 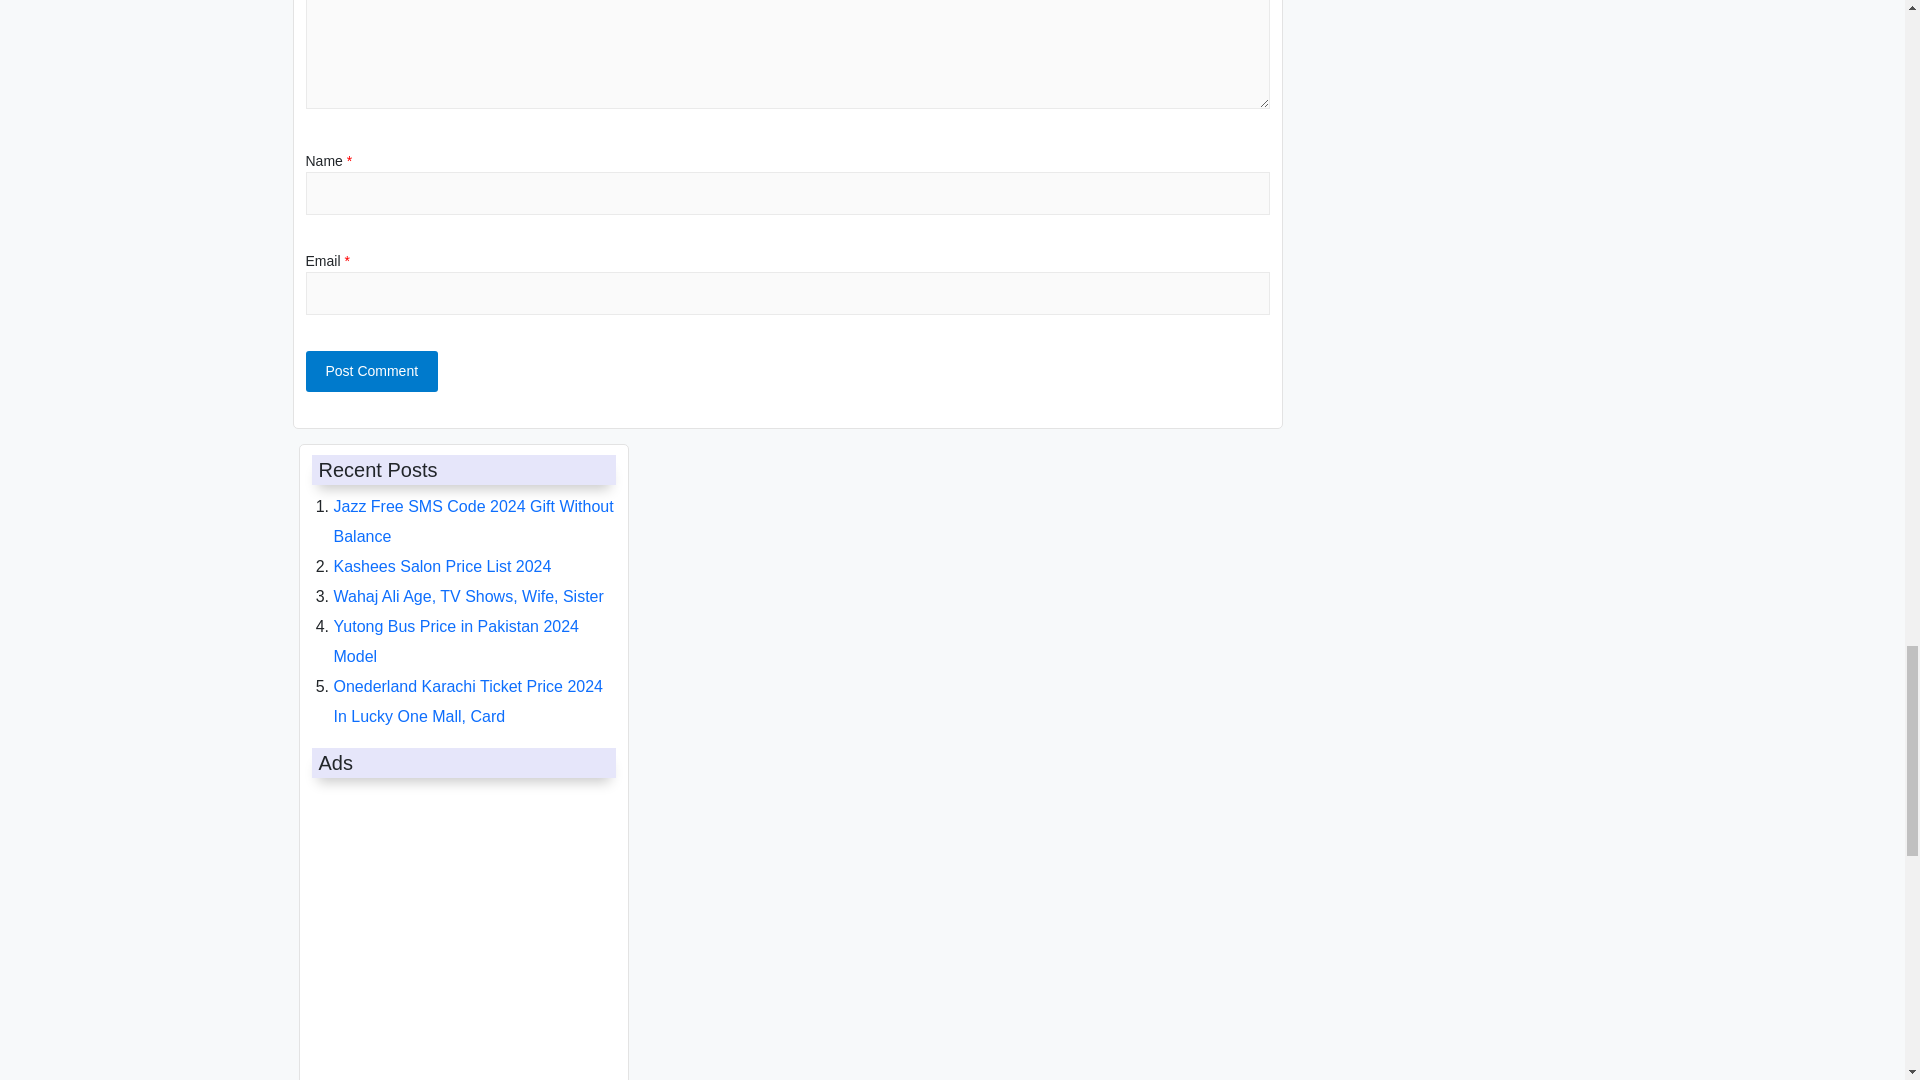 What do you see at coordinates (372, 372) in the screenshot?
I see `Post Comment` at bounding box center [372, 372].